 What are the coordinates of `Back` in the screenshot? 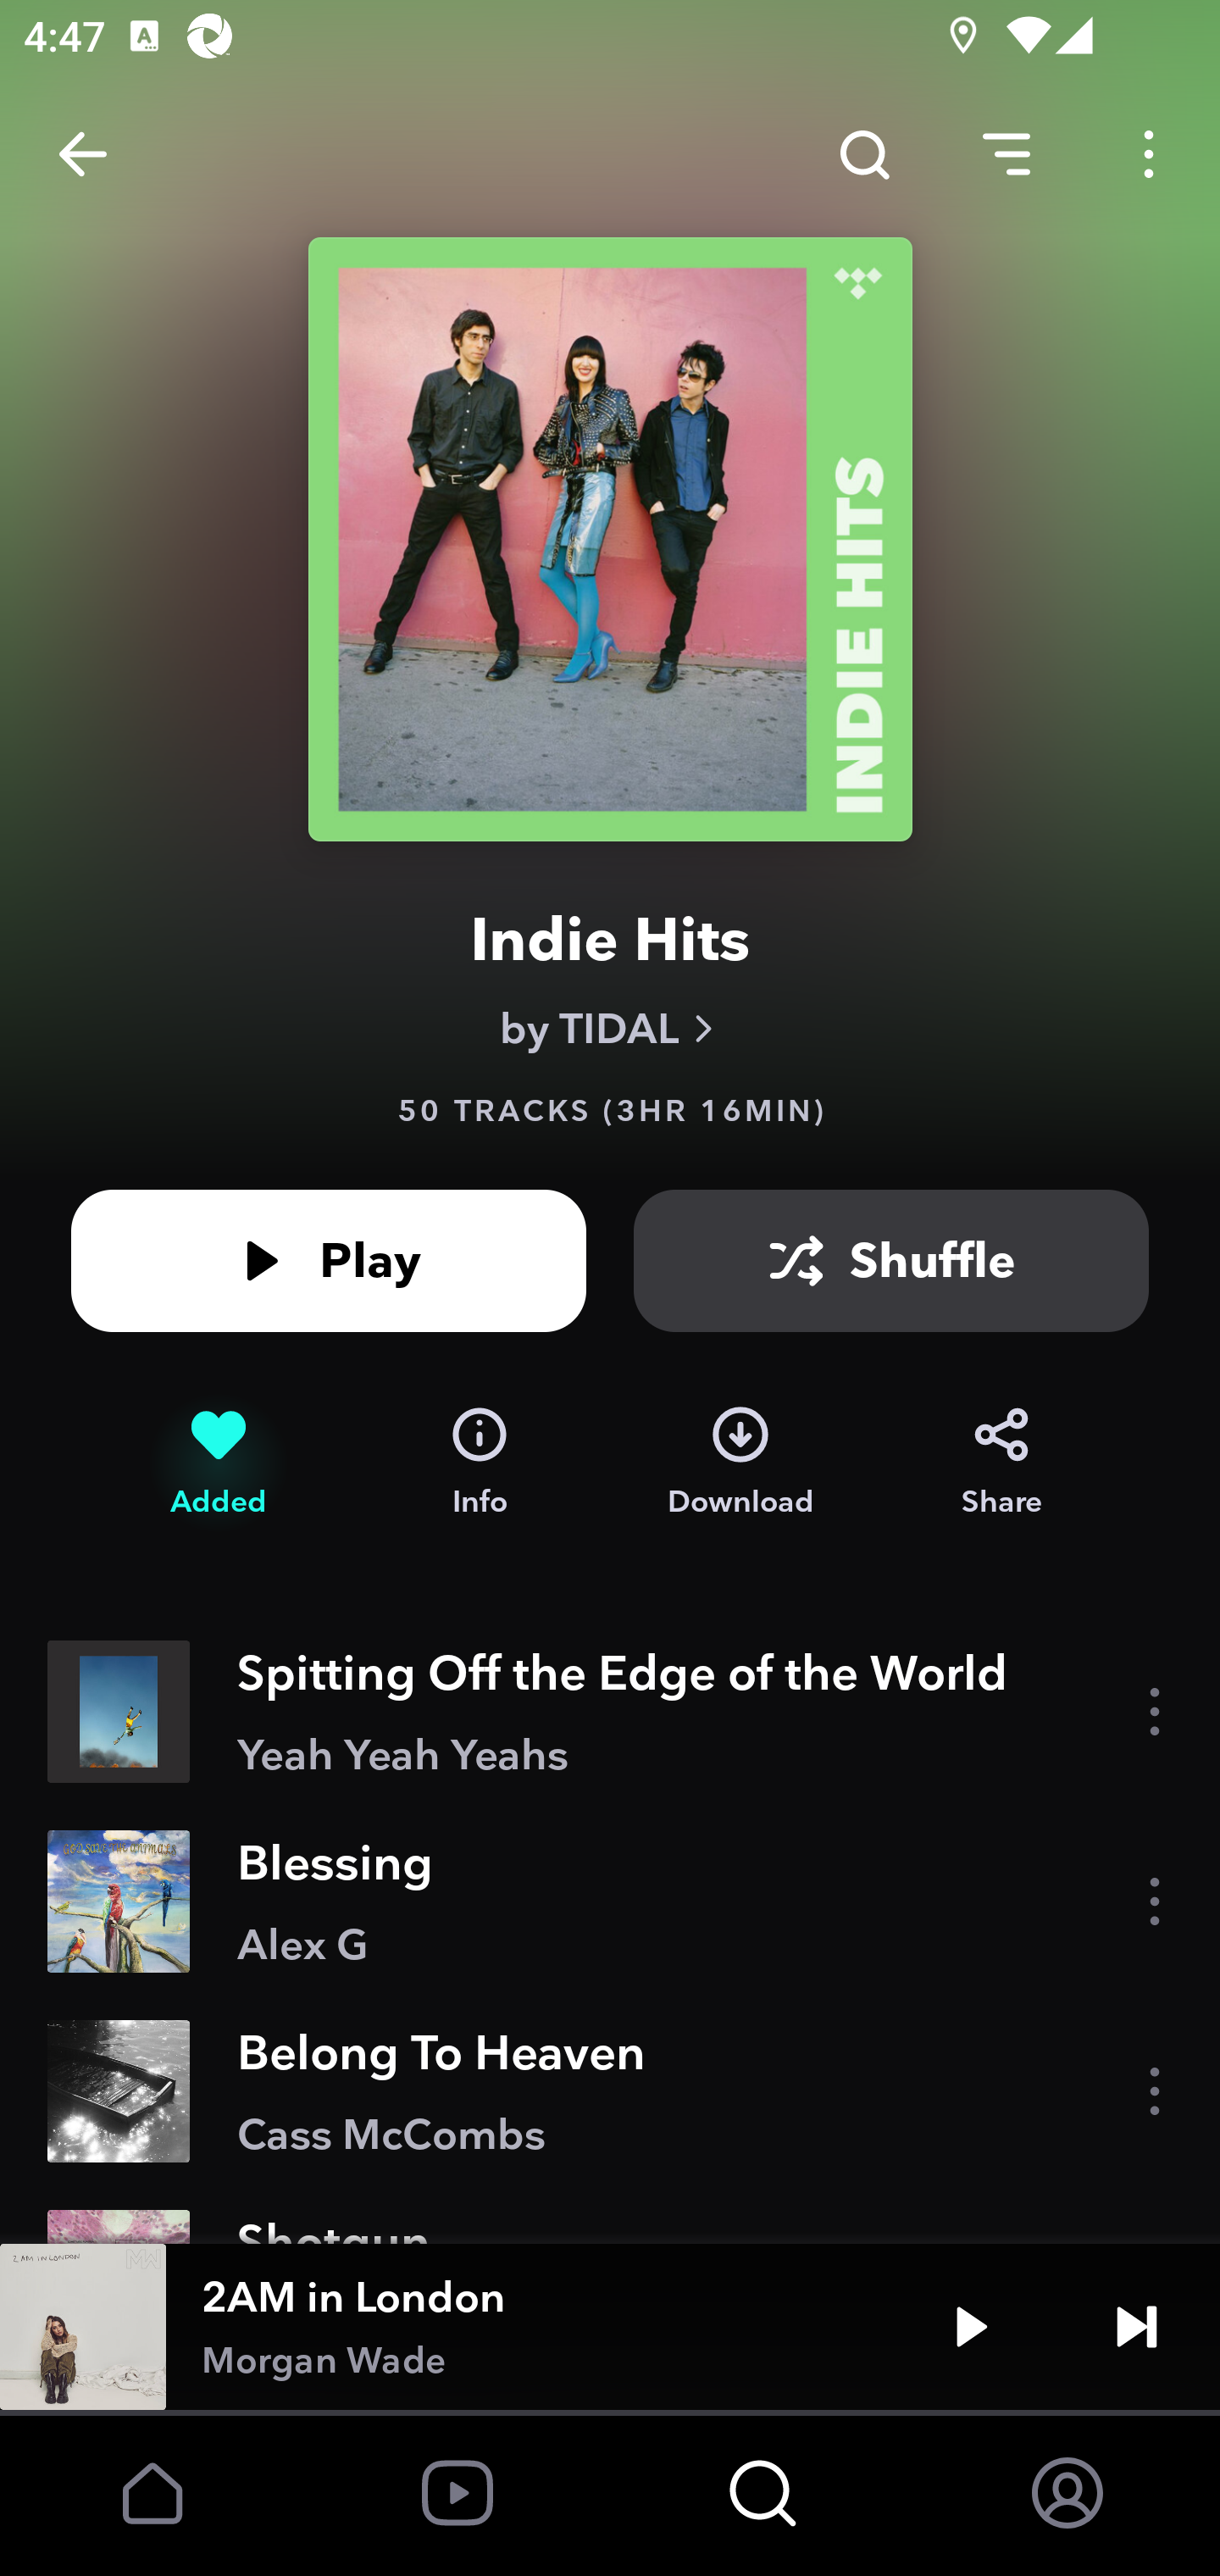 It's located at (83, 154).